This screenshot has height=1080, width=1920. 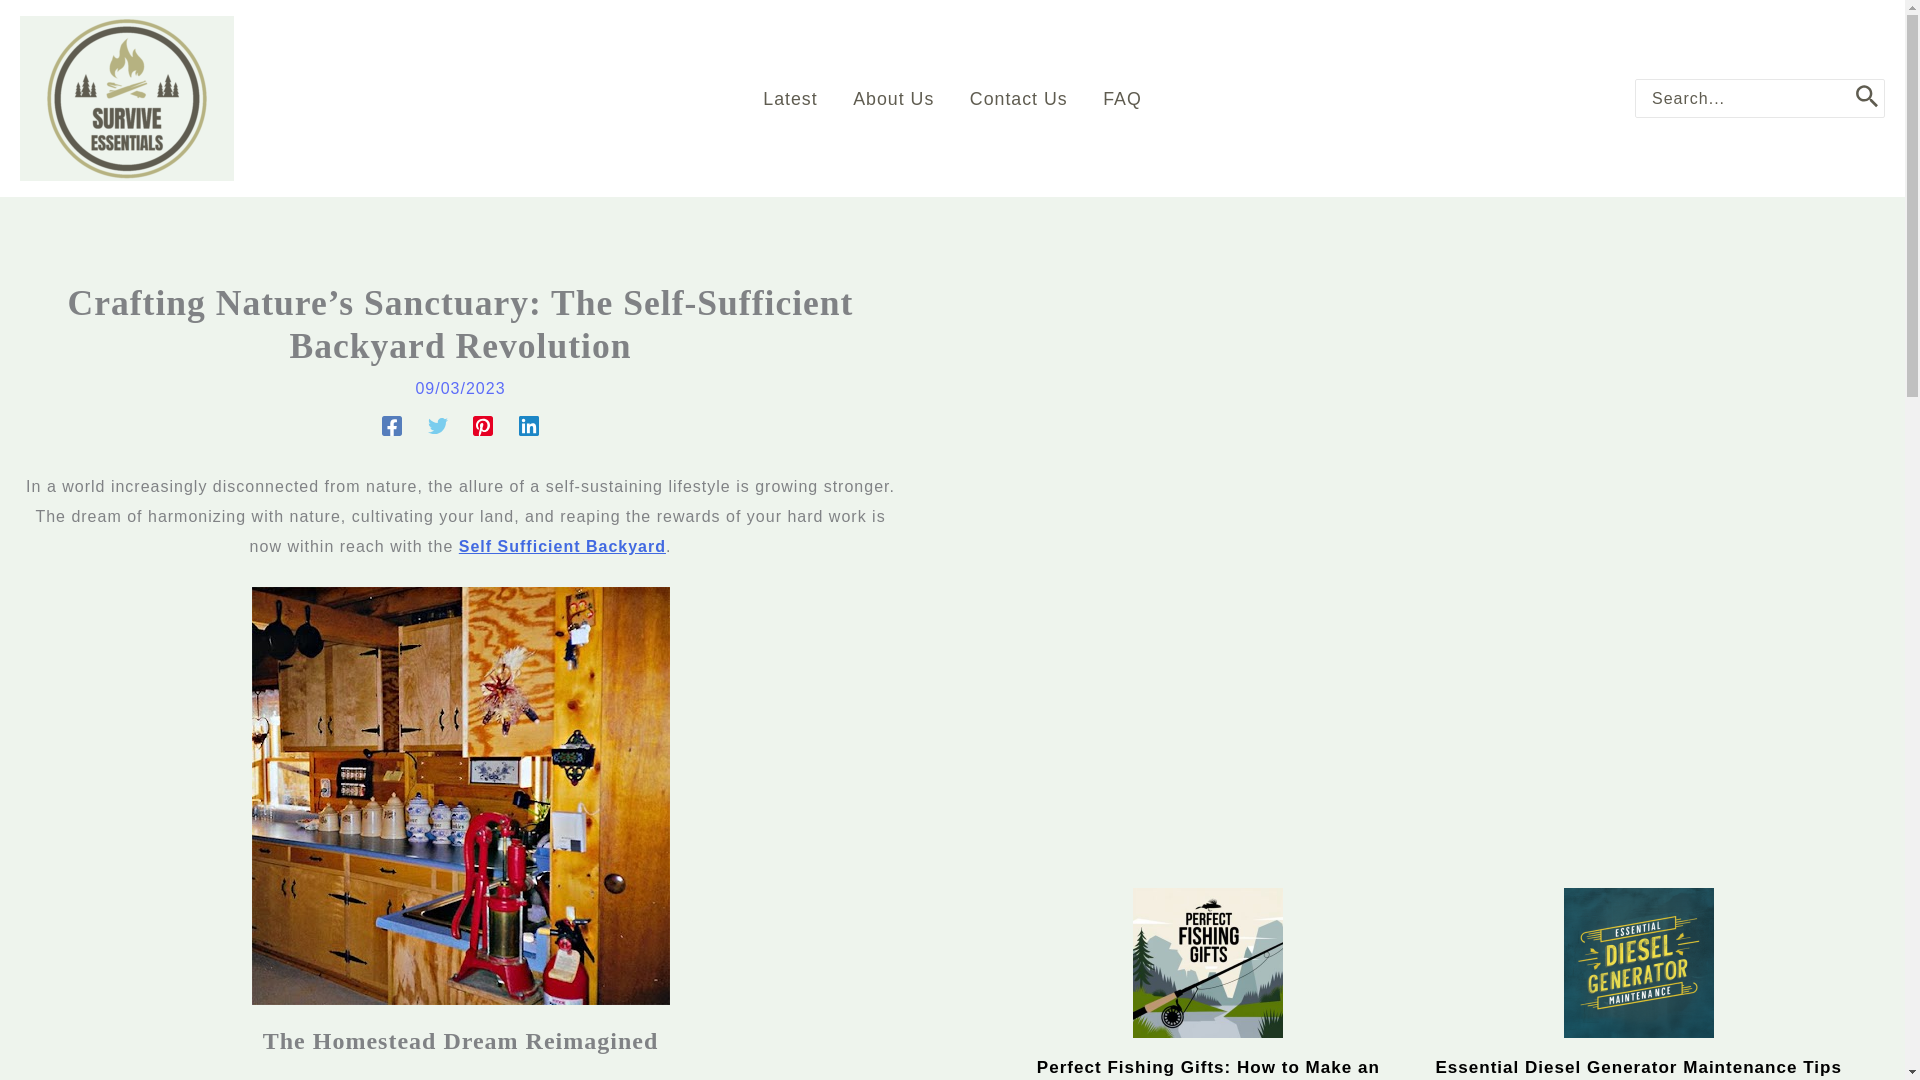 I want to click on Contact Us, so click(x=1018, y=98).